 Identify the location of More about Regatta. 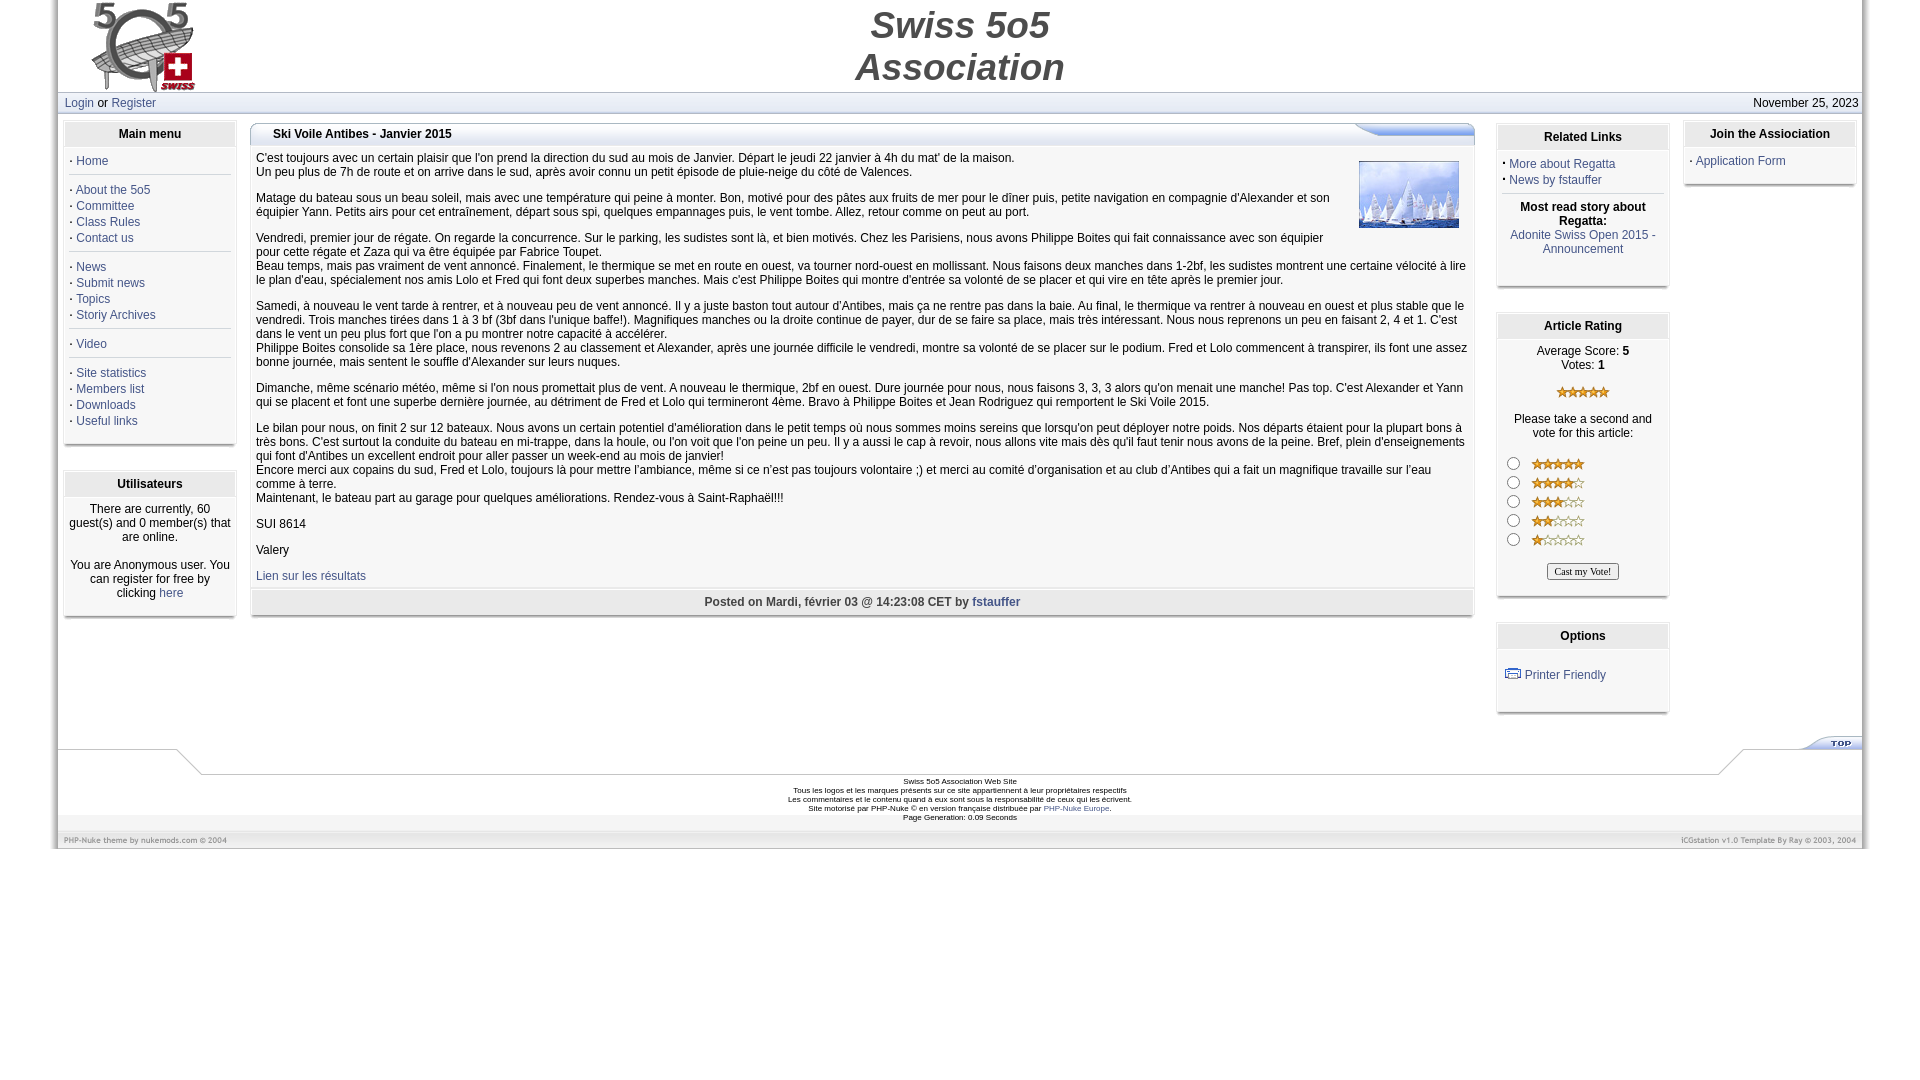
(1562, 164).